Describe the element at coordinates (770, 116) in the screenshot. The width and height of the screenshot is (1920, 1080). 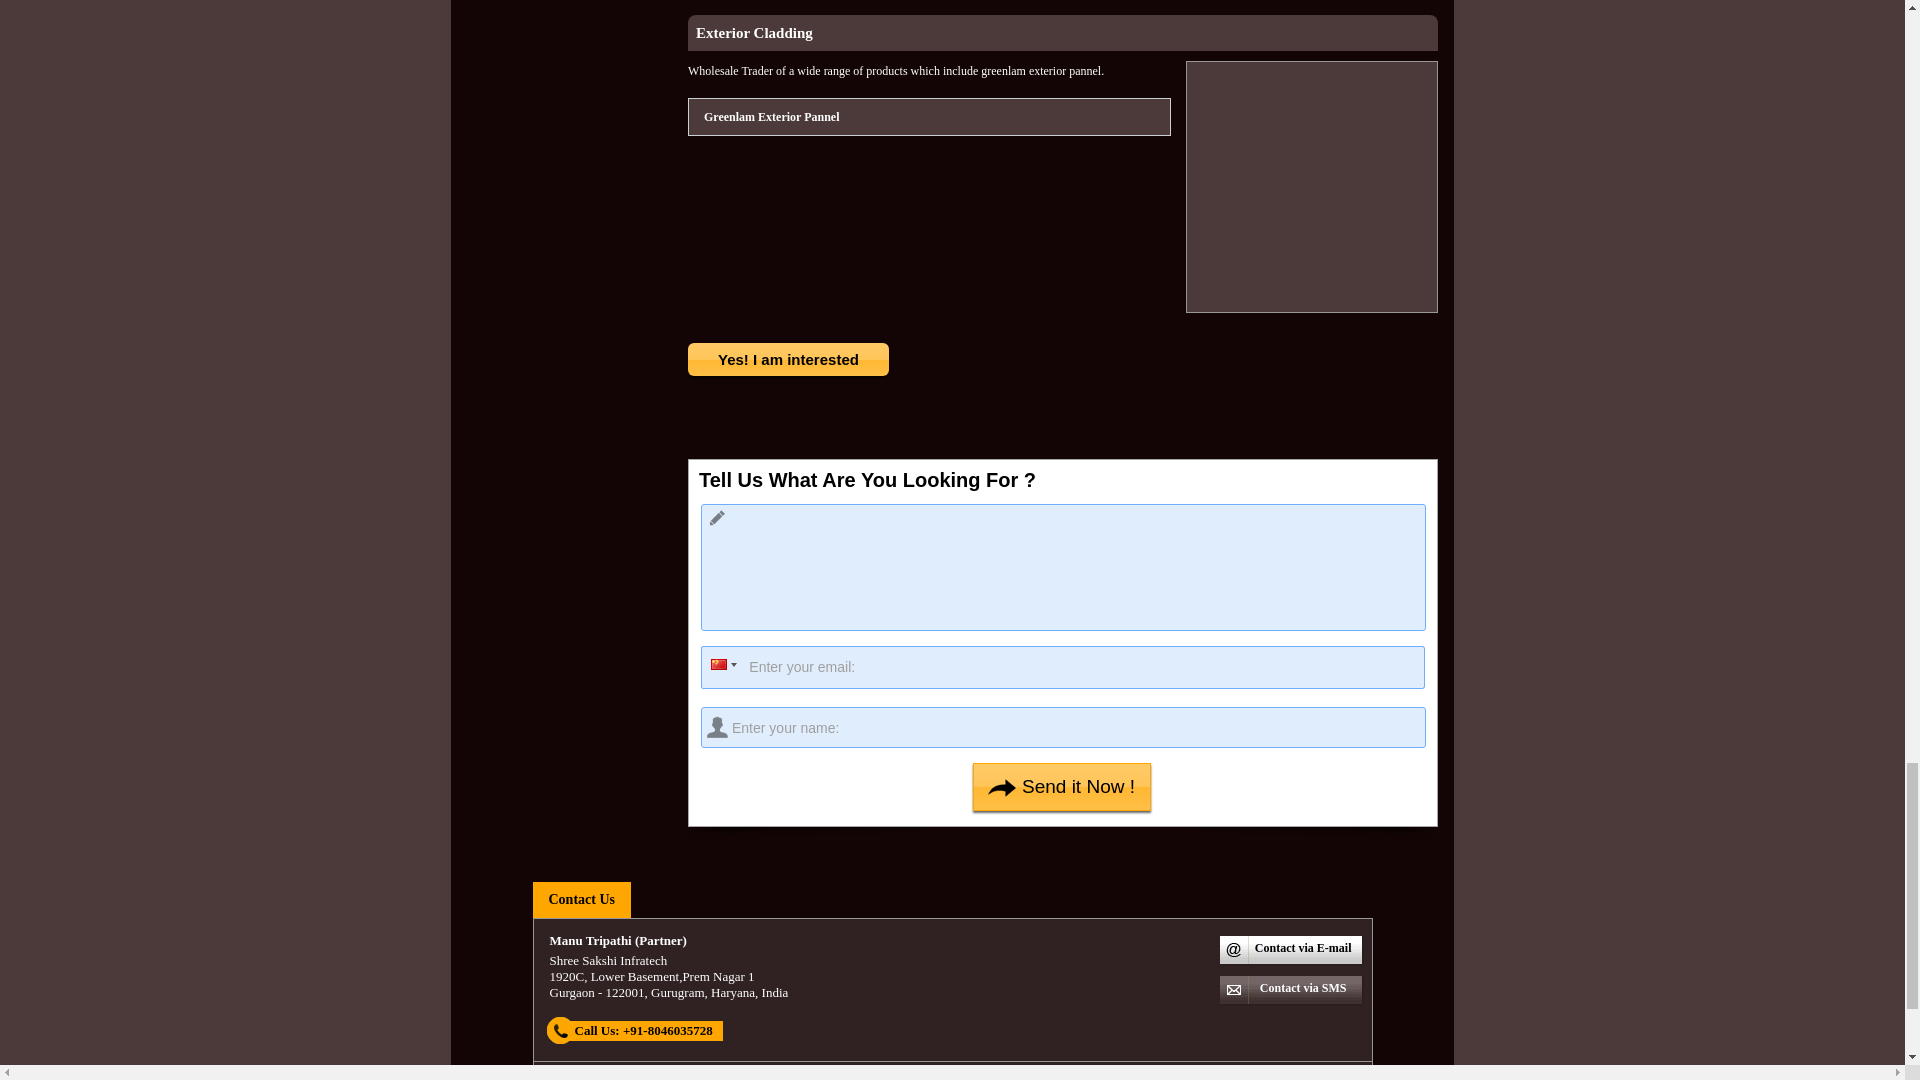
I see `Greenlam Exterior Pannel` at that location.